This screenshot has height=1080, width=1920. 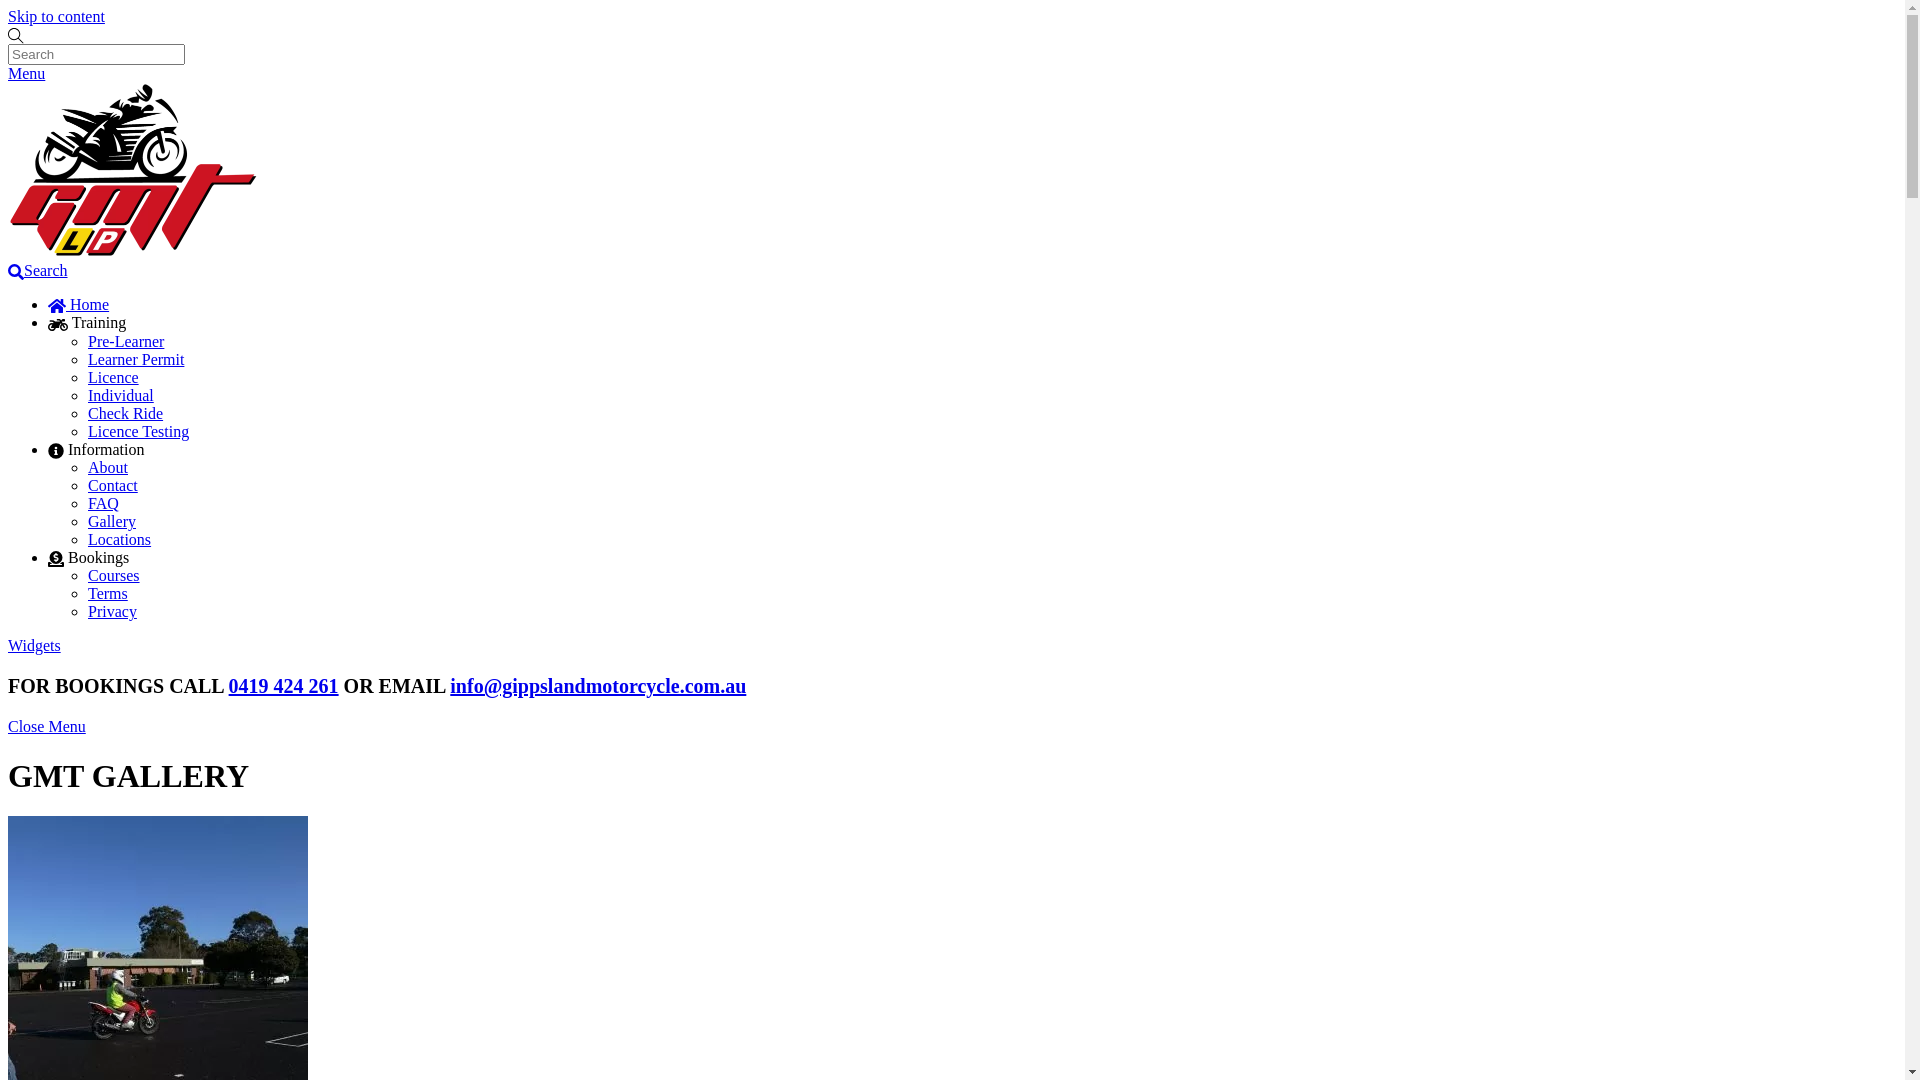 I want to click on Gippsland Motorcycle Training, so click(x=133, y=252).